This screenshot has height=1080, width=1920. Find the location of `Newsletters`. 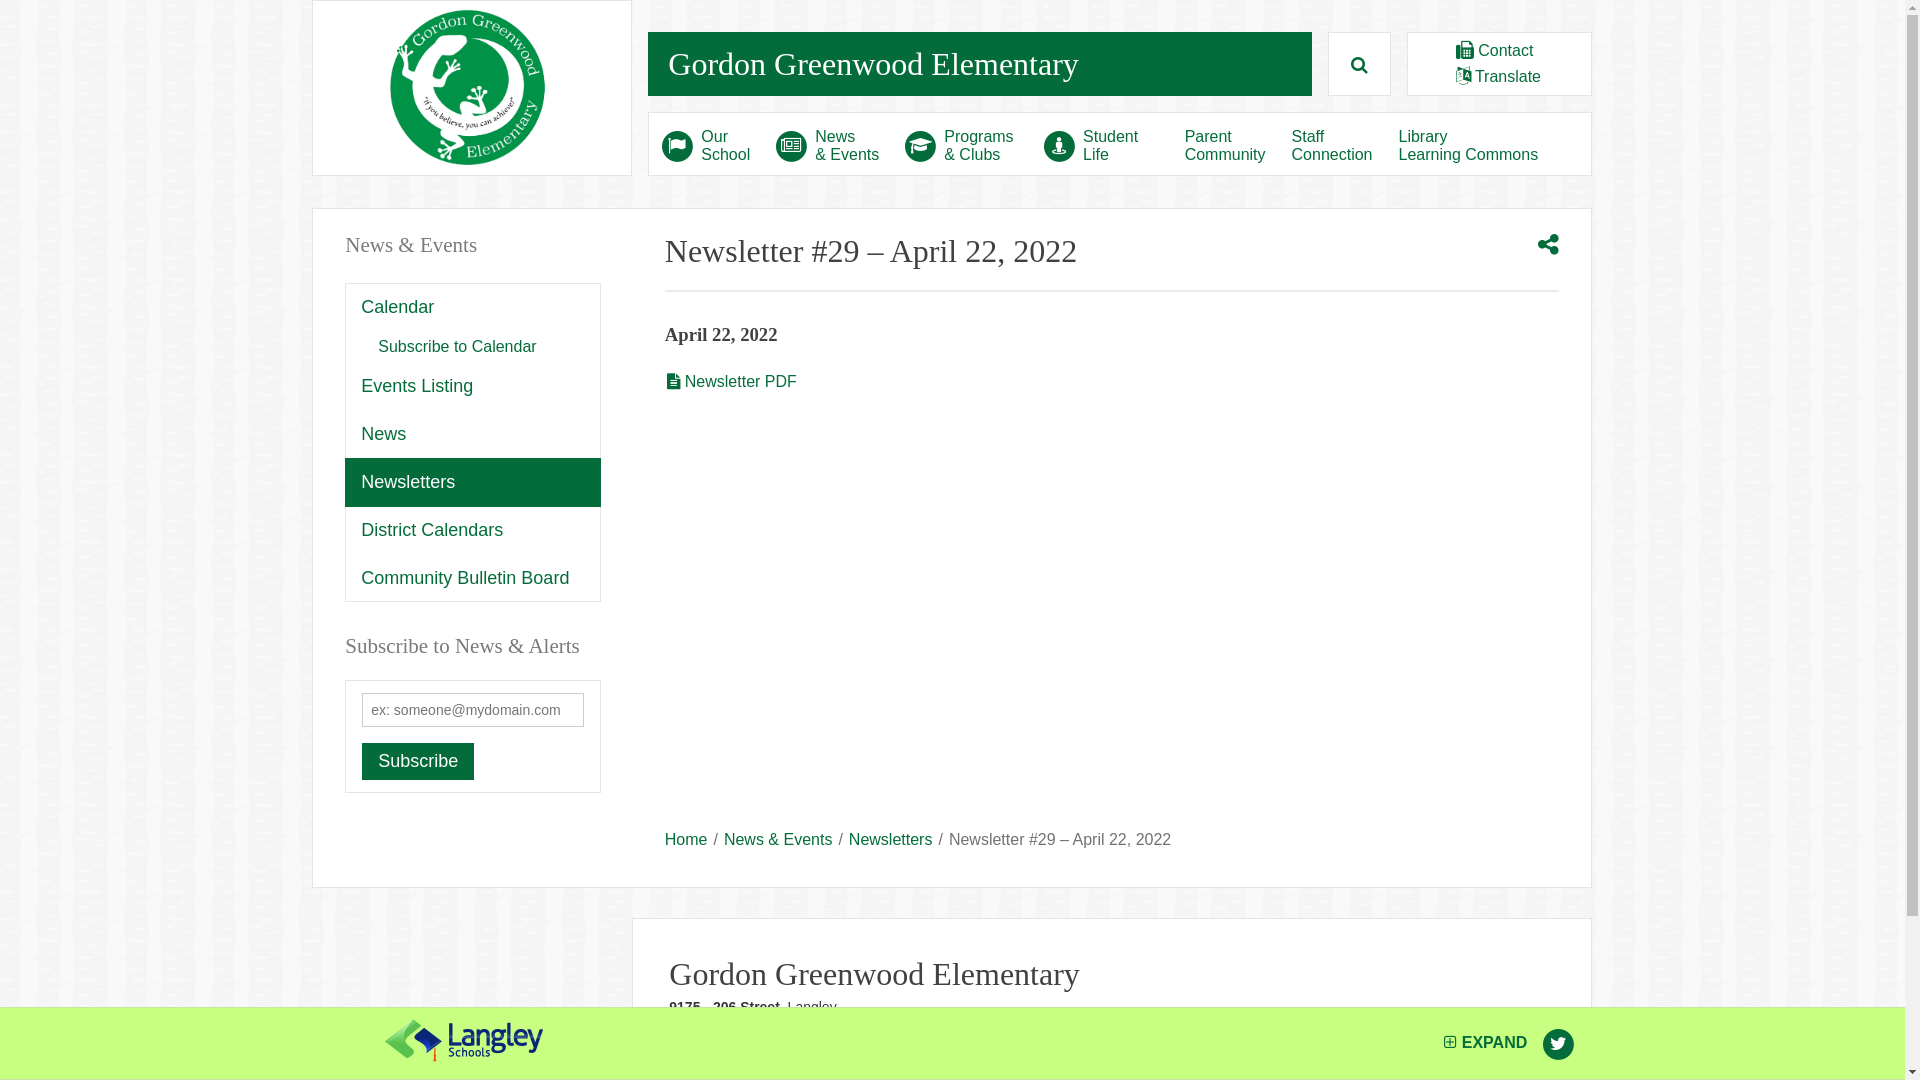

Newsletters is located at coordinates (473, 482).